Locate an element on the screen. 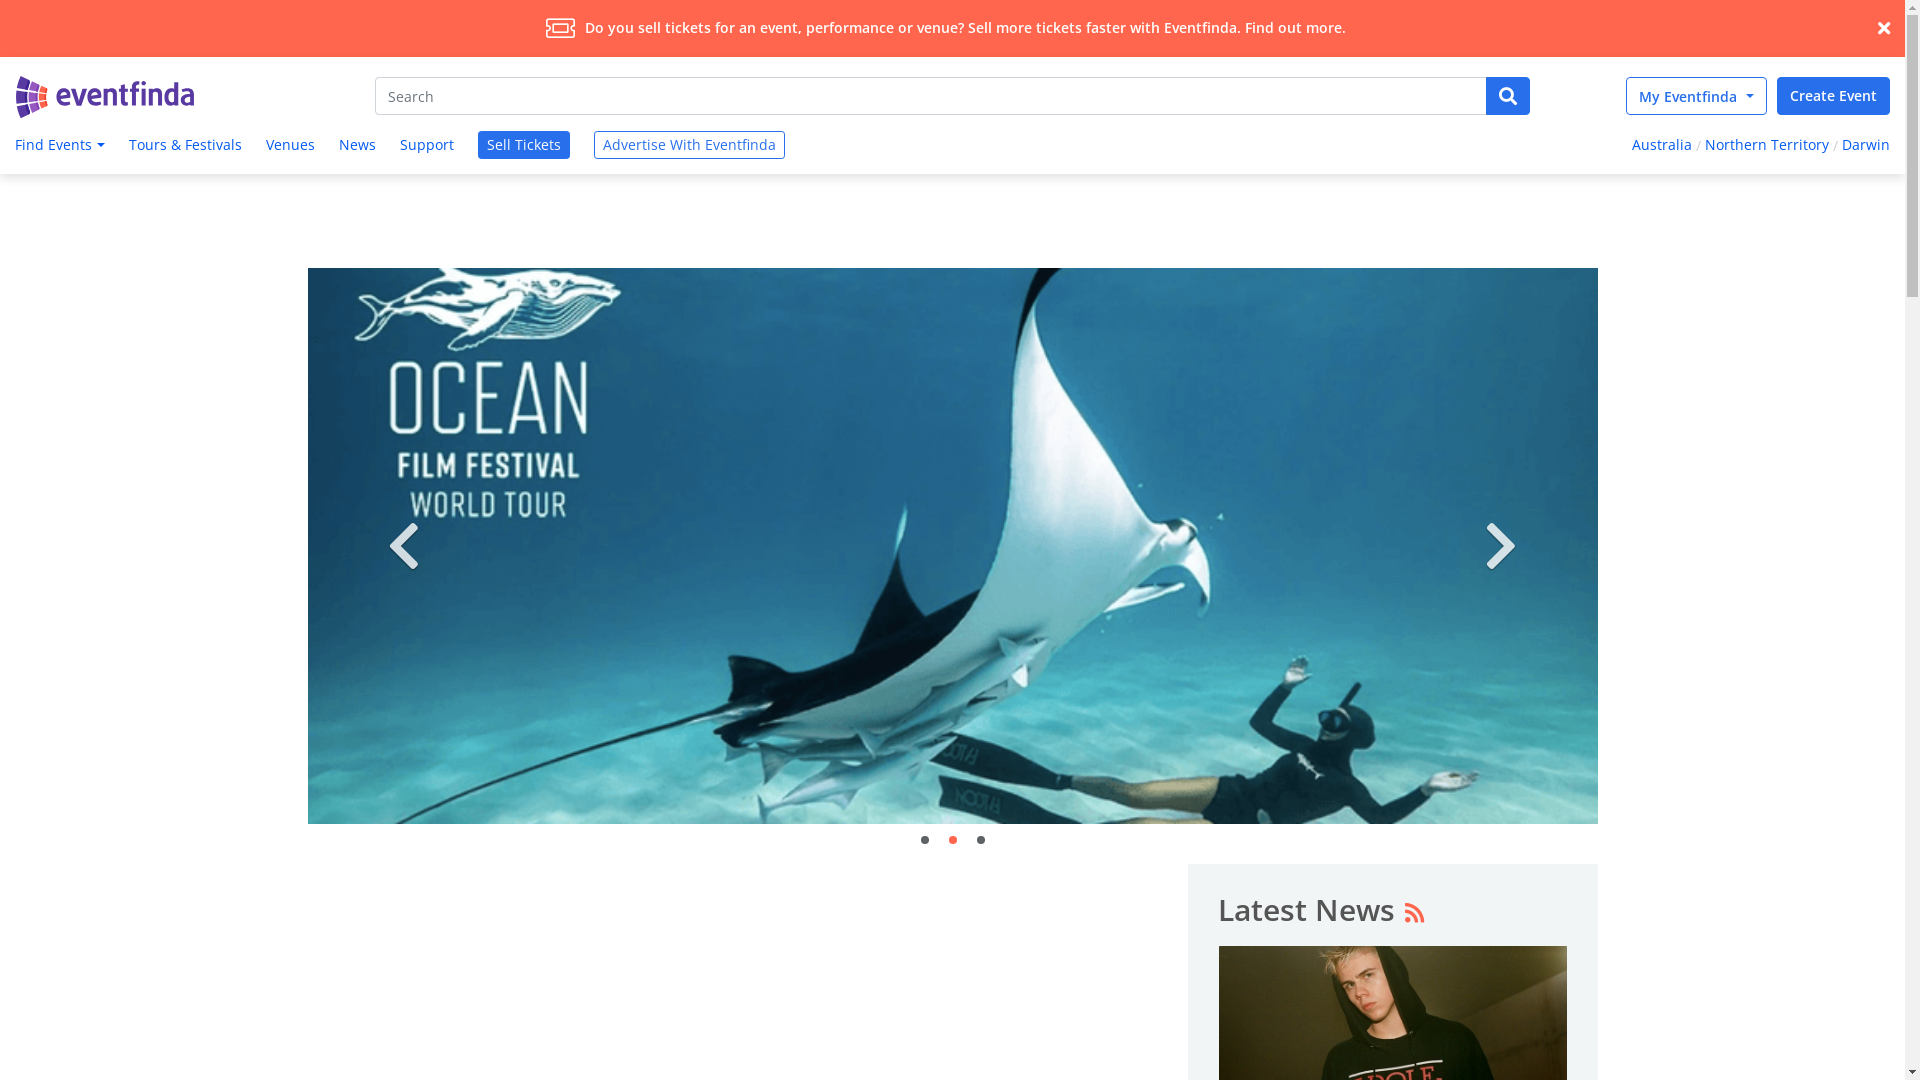  eventfinda.com.au - What's on in Australia is located at coordinates (105, 97).